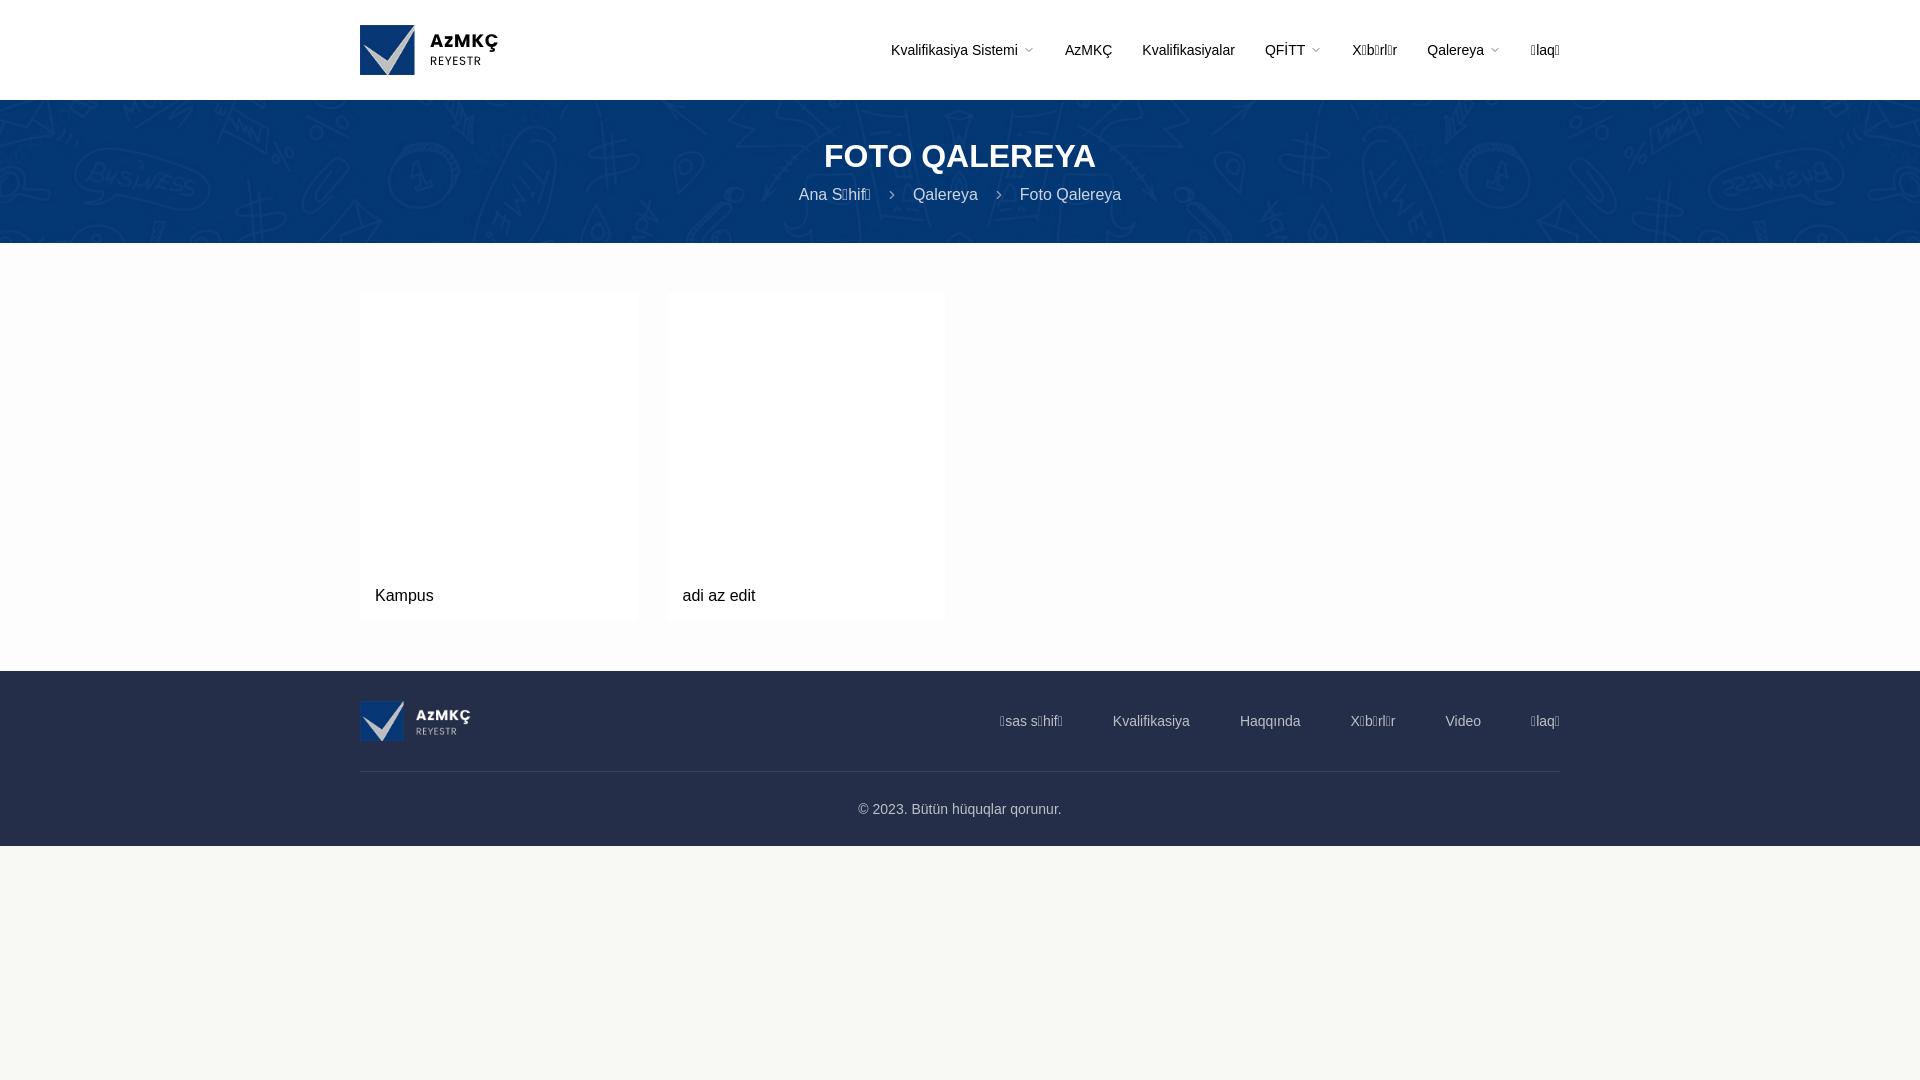 This screenshot has width=1920, height=1080. I want to click on Qalereya, so click(1464, 50).